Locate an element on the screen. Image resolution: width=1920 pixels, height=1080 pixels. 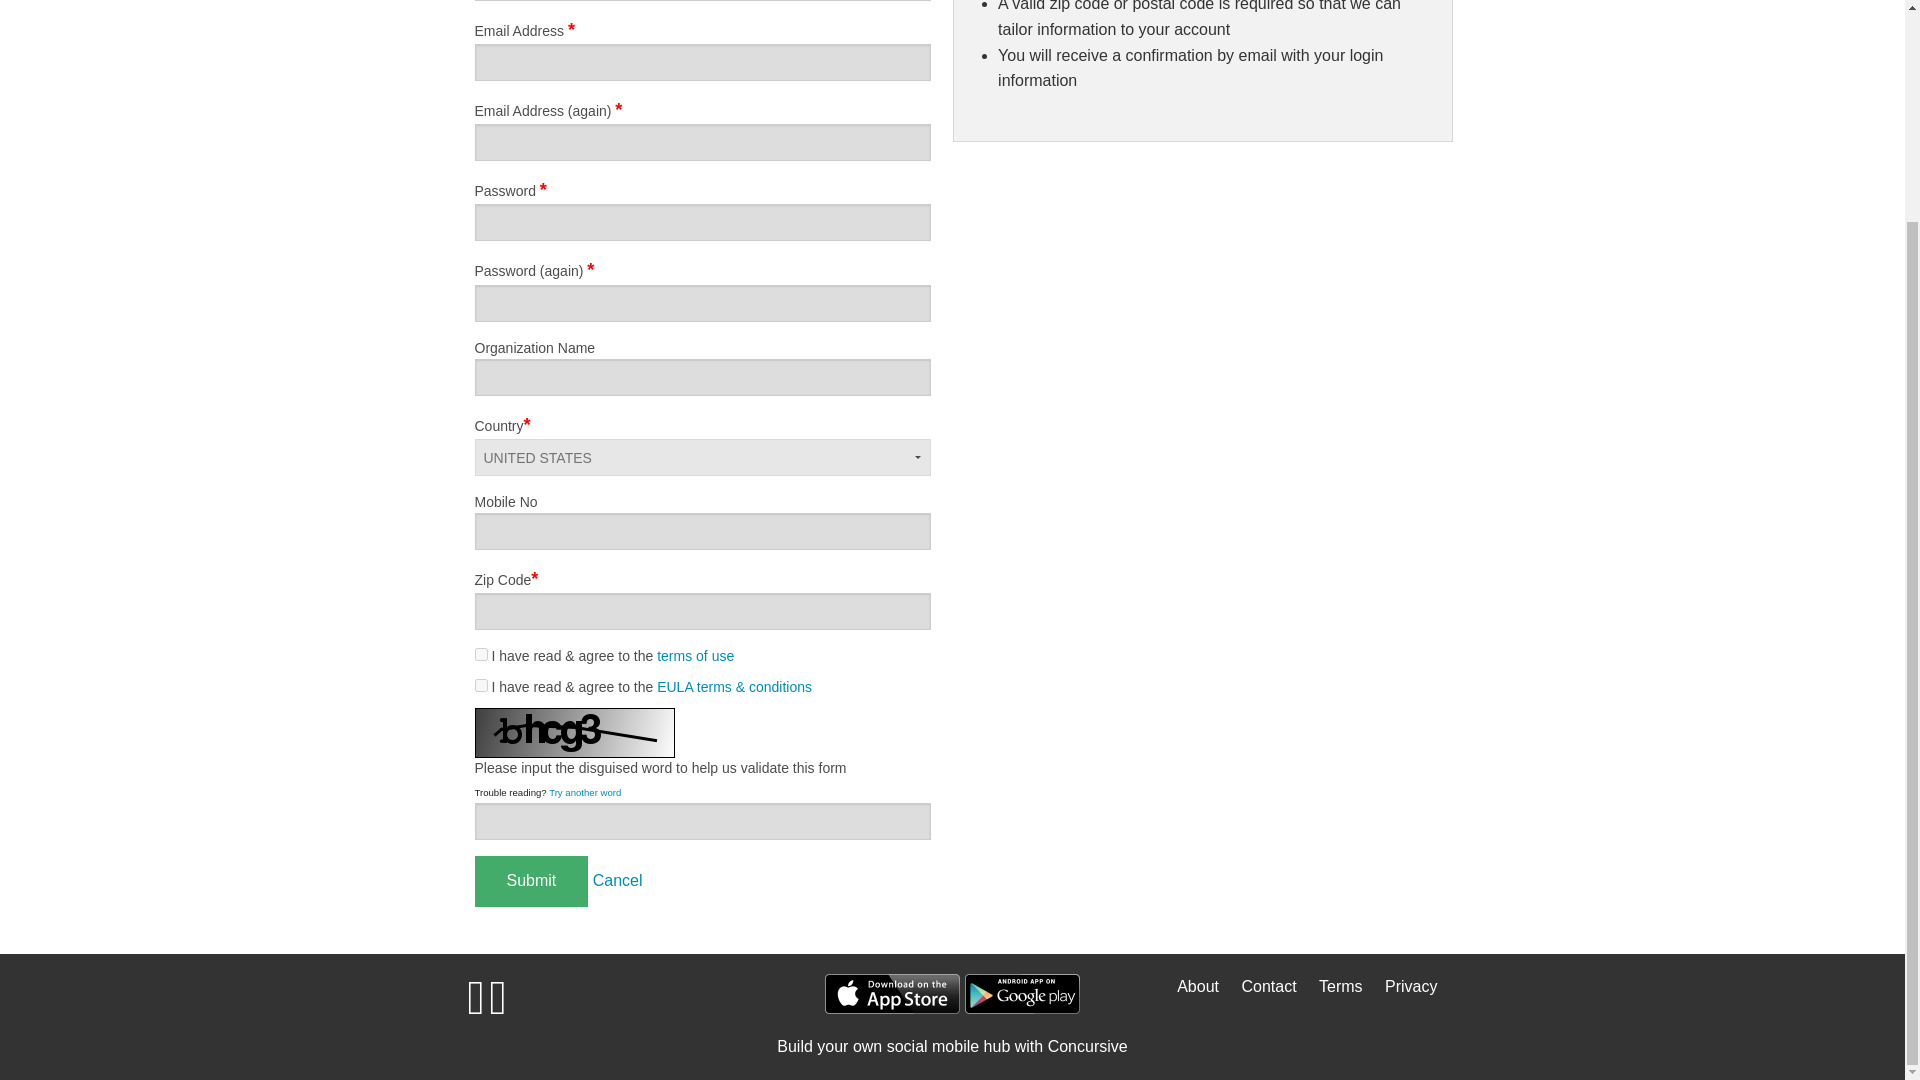
Terms is located at coordinates (1332, 986).